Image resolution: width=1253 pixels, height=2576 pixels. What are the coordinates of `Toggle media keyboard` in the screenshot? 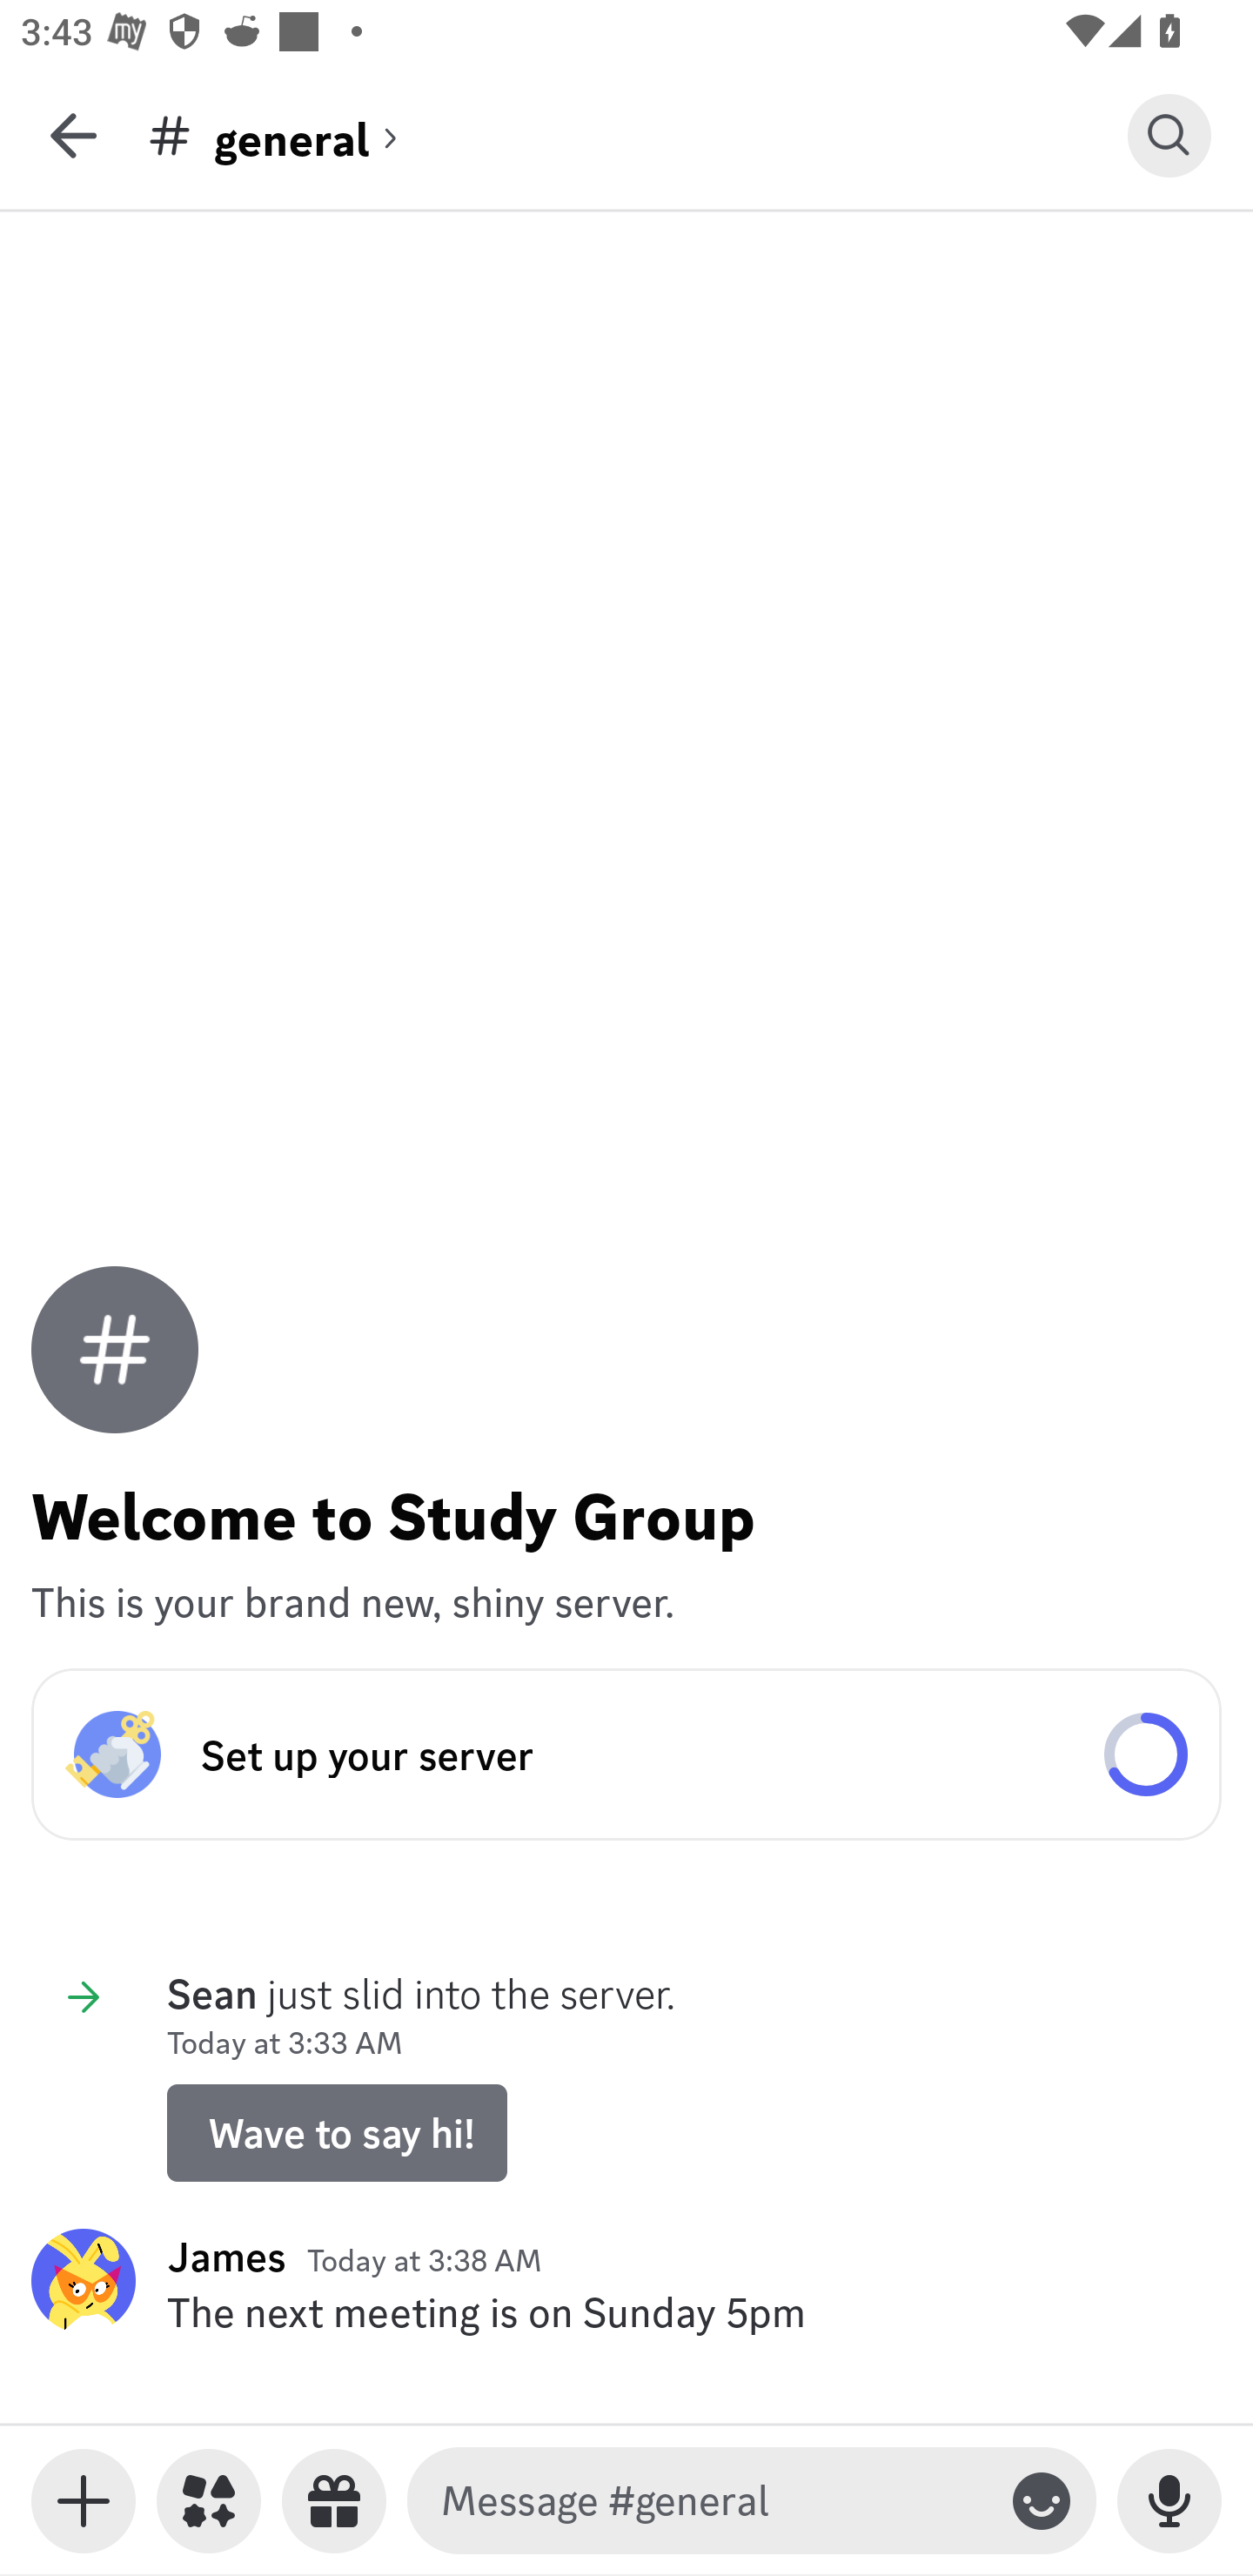 It's located at (84, 2501).